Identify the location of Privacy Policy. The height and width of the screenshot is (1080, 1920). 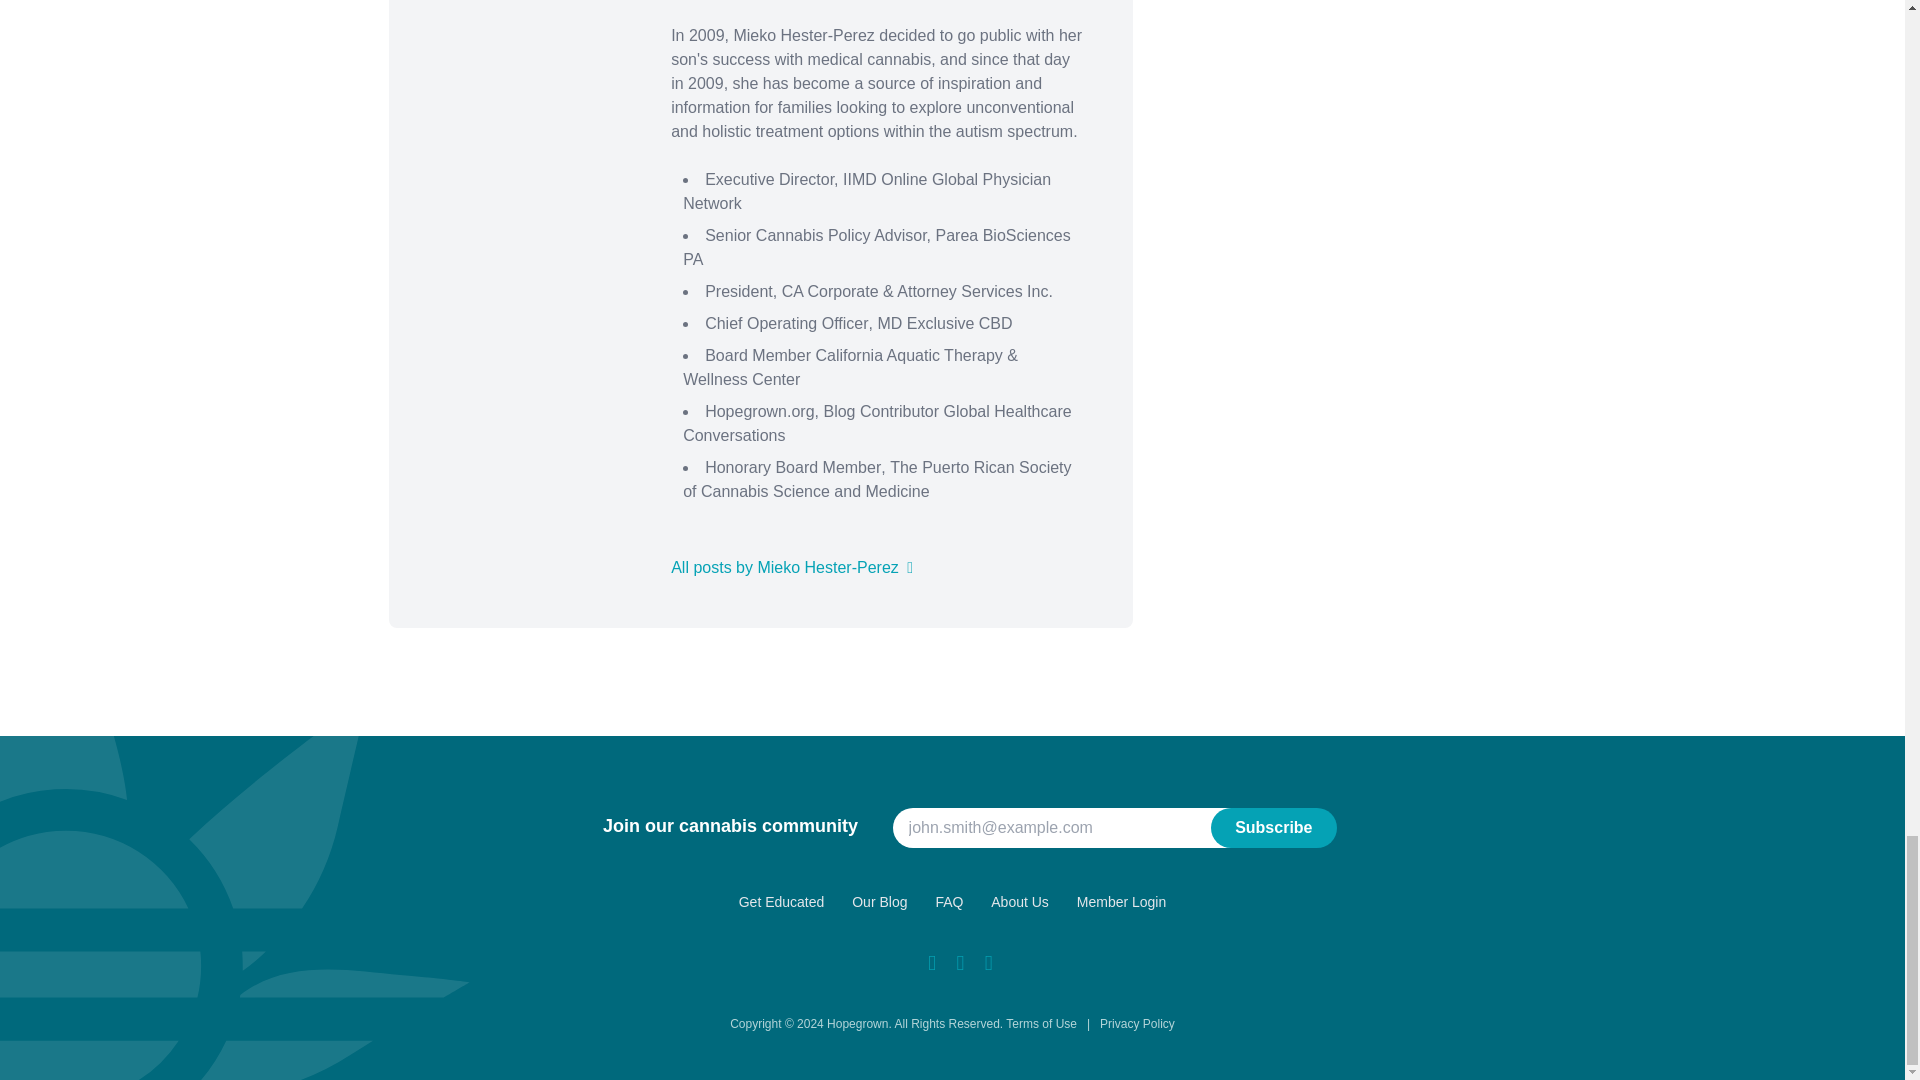
(1138, 1024).